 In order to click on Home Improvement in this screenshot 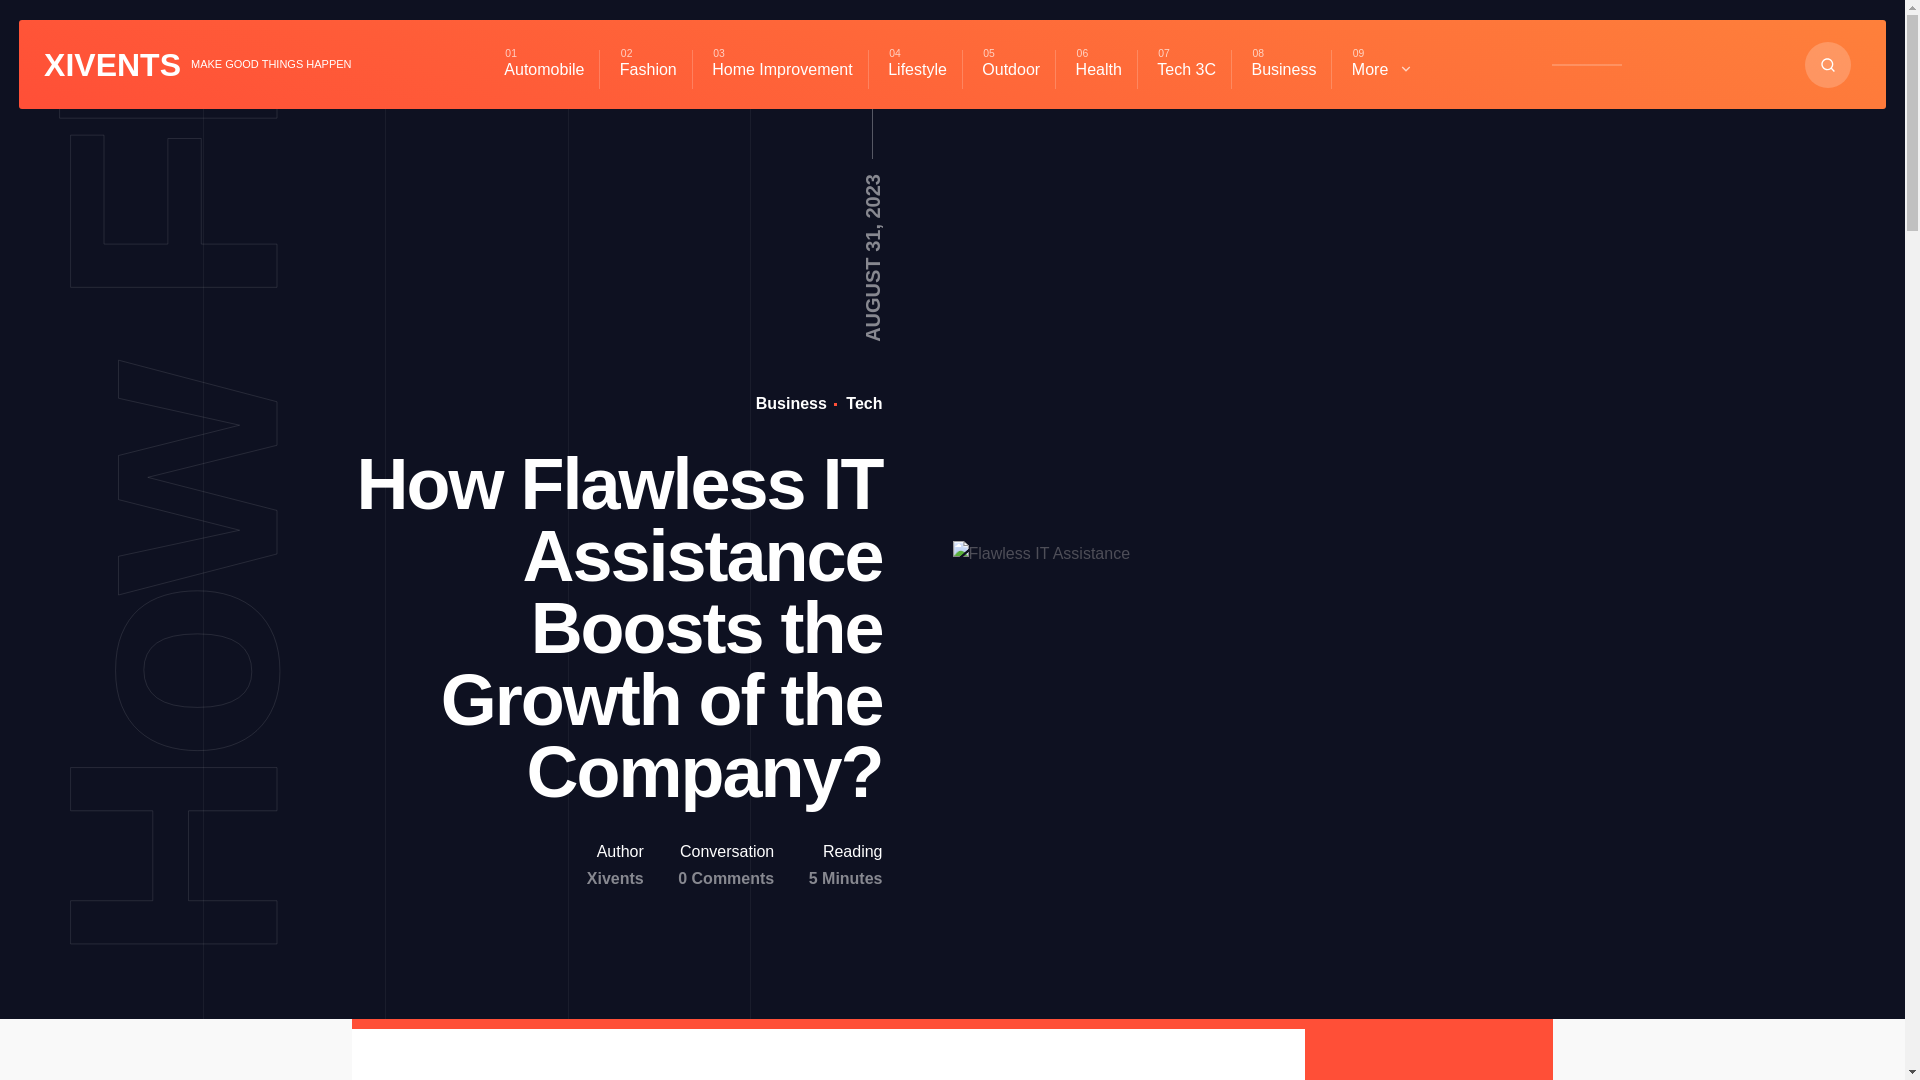, I will do `click(782, 68)`.